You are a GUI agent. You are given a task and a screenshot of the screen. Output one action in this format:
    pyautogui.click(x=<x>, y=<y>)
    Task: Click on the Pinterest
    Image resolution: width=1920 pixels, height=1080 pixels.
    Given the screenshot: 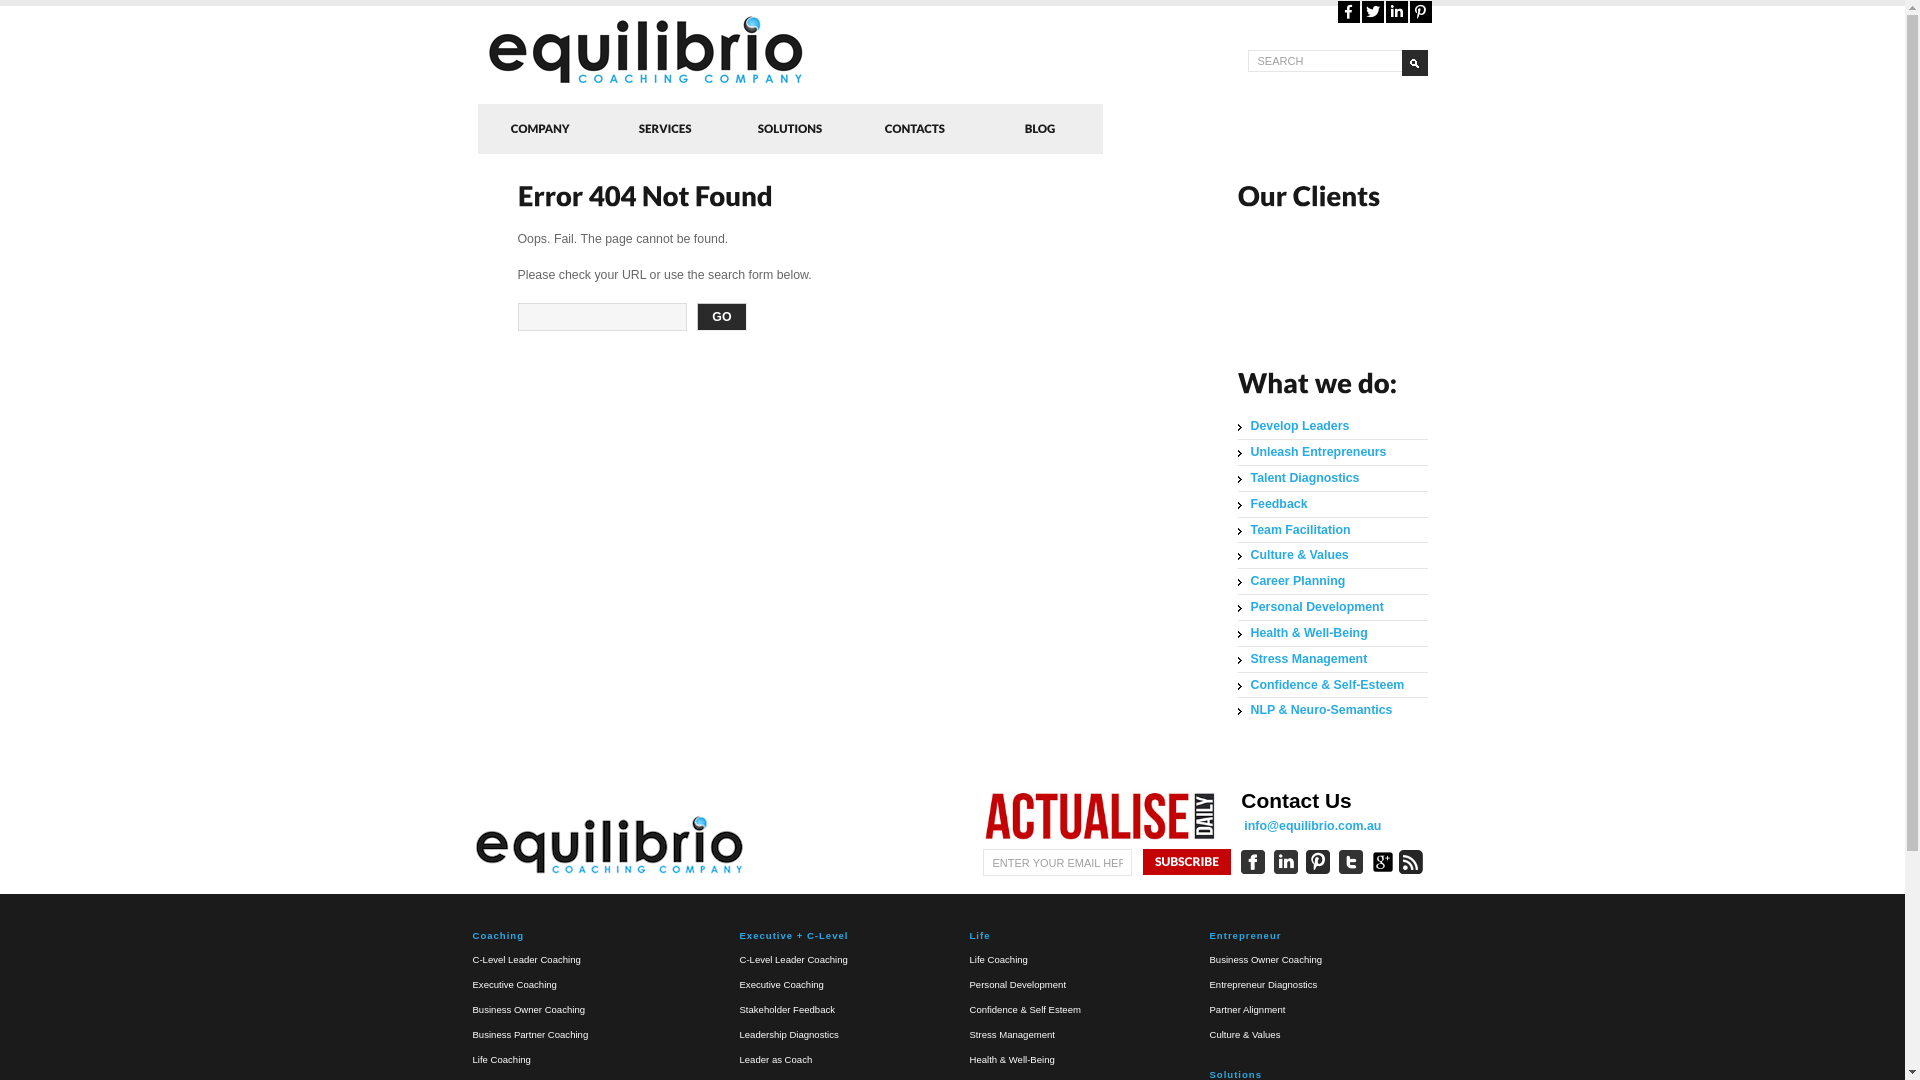 What is the action you would take?
    pyautogui.click(x=1421, y=12)
    